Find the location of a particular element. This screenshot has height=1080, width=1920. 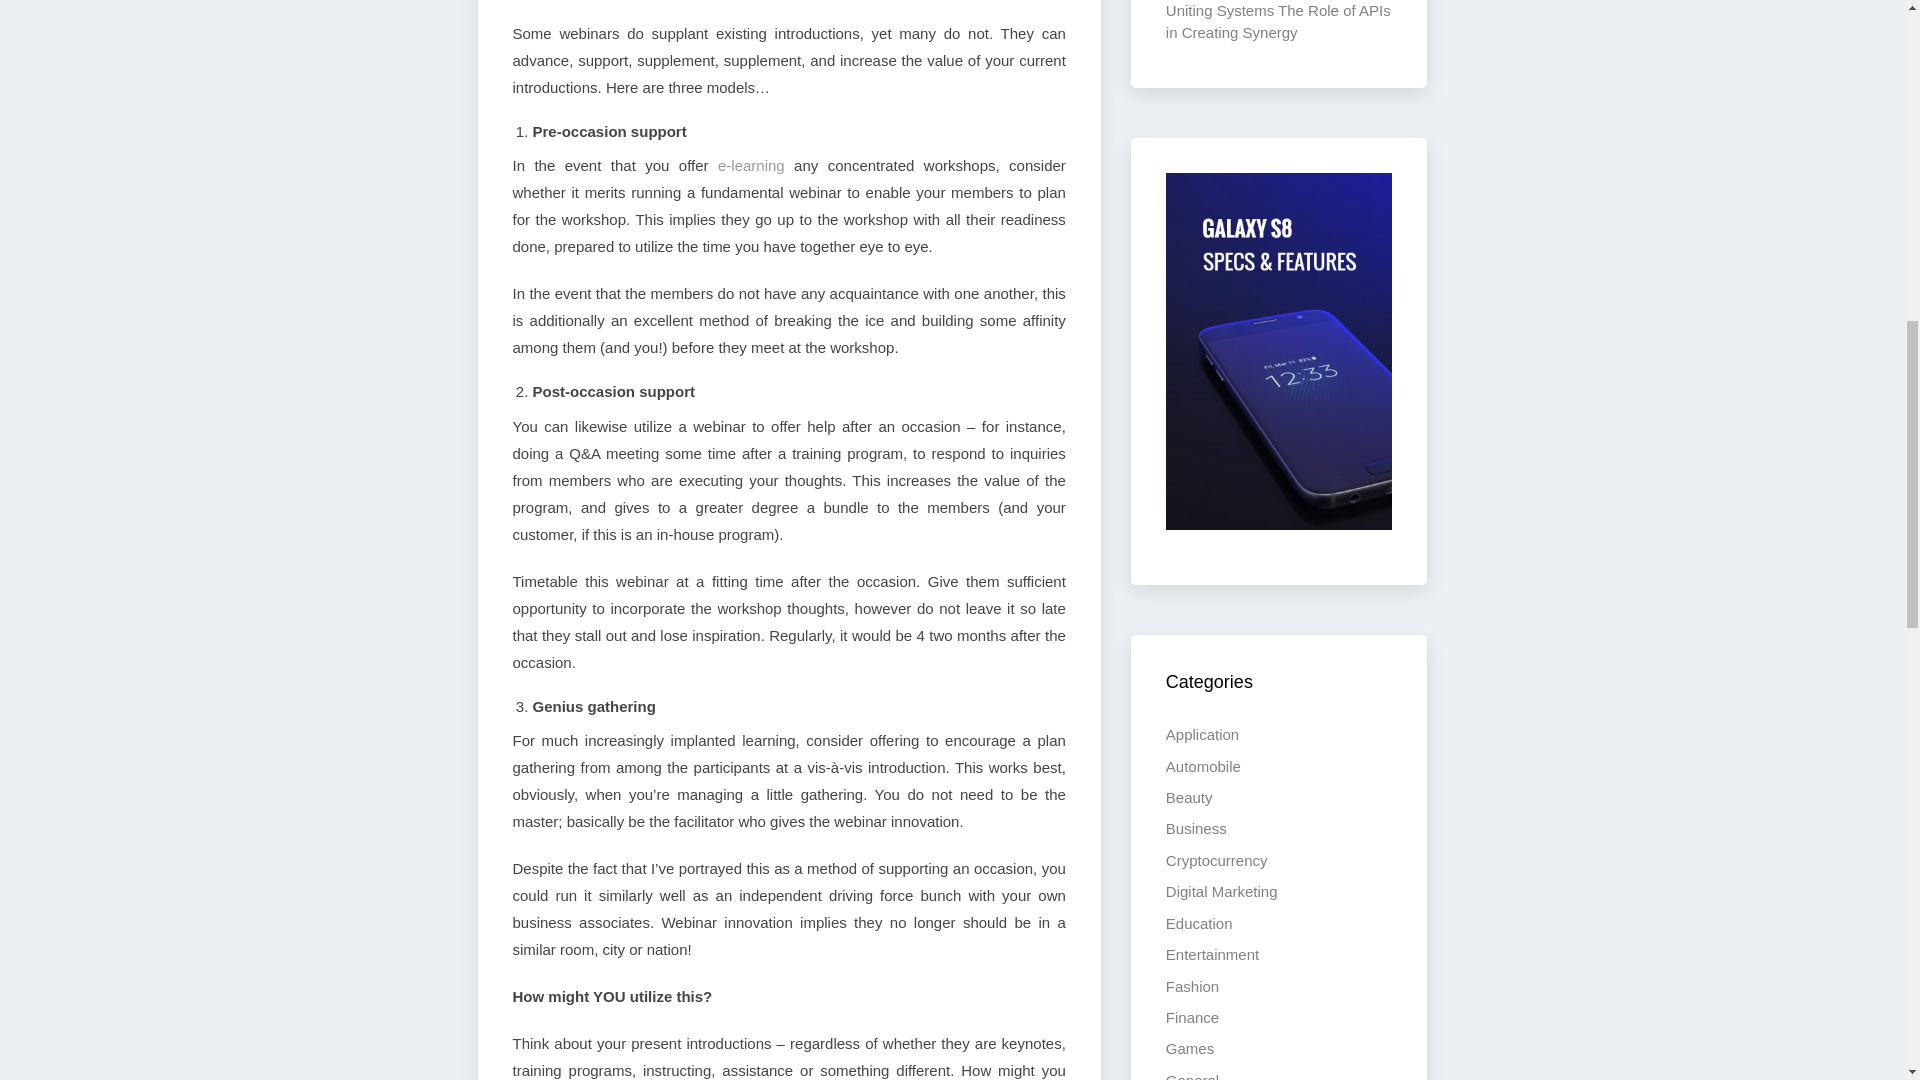

Entertainment is located at coordinates (1212, 954).